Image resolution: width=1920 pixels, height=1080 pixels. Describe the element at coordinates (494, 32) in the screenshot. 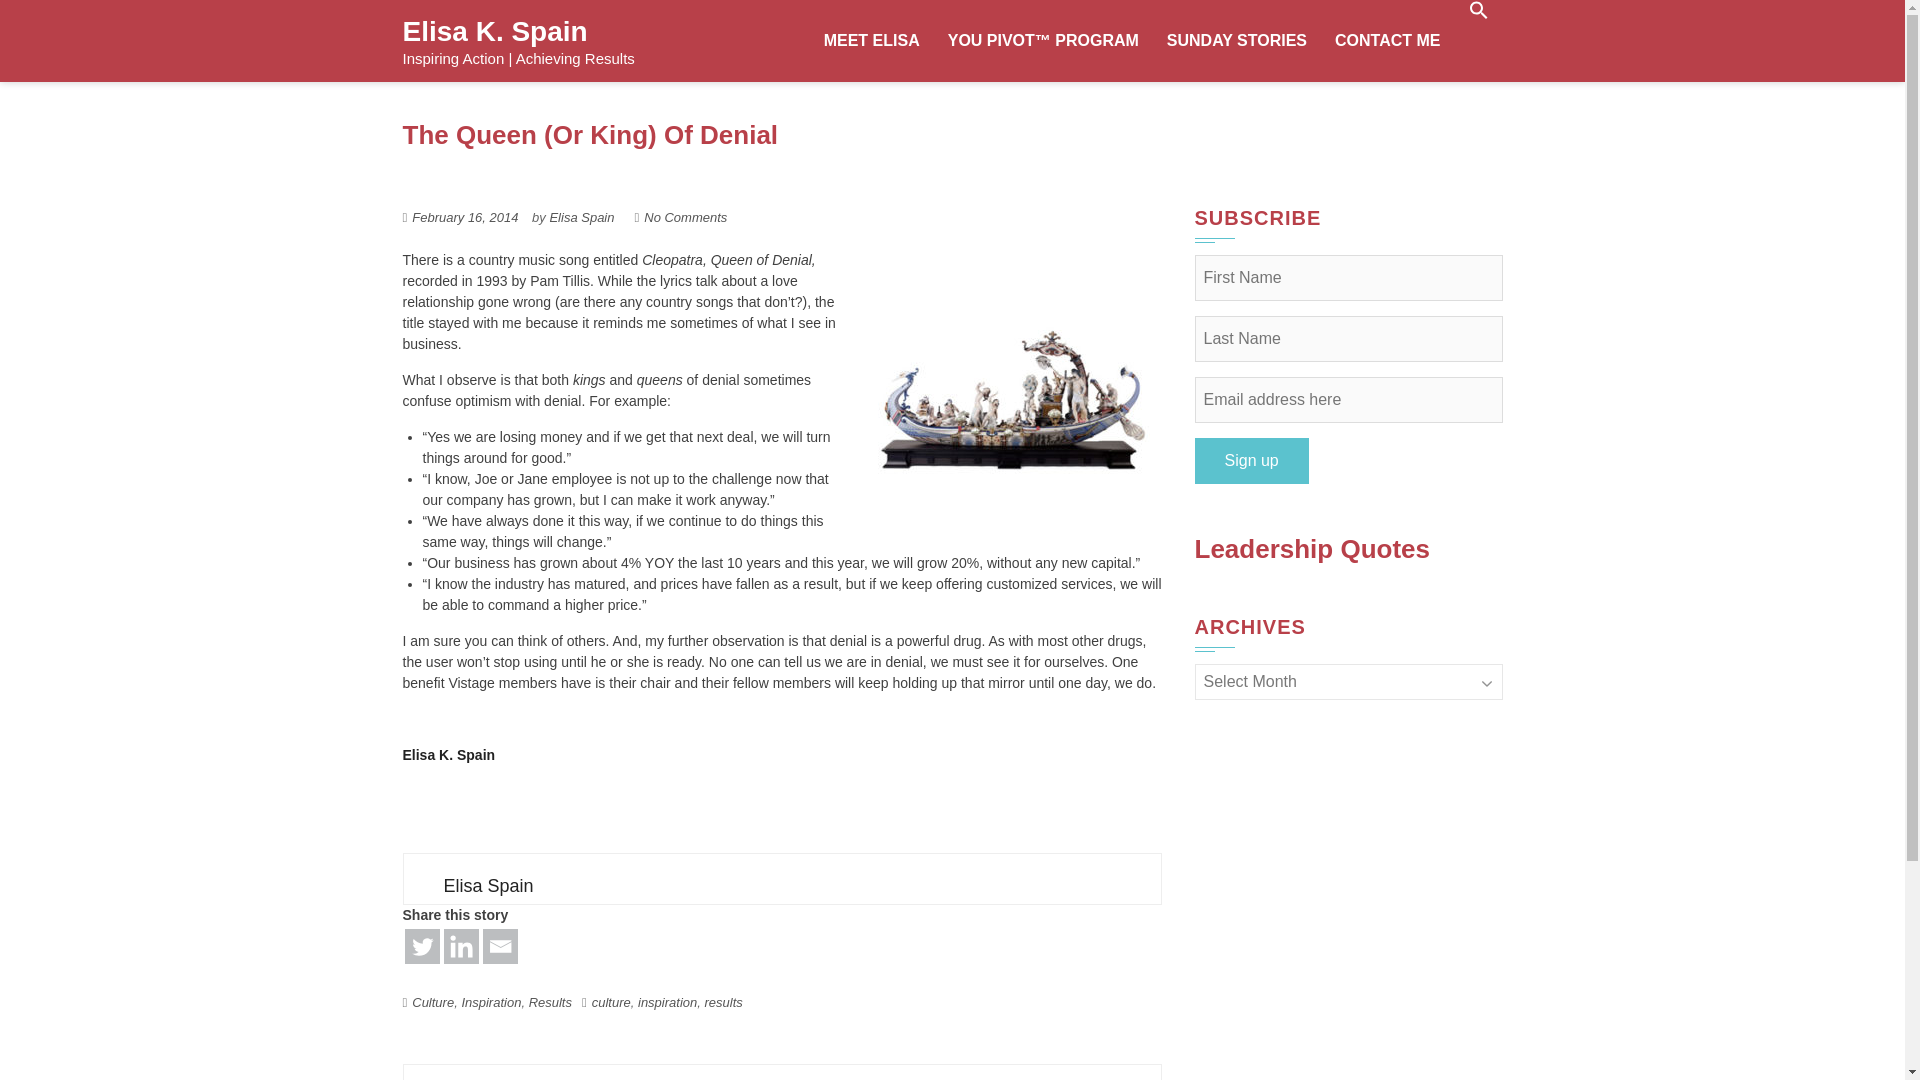

I see `Elisa K. Spain` at that location.